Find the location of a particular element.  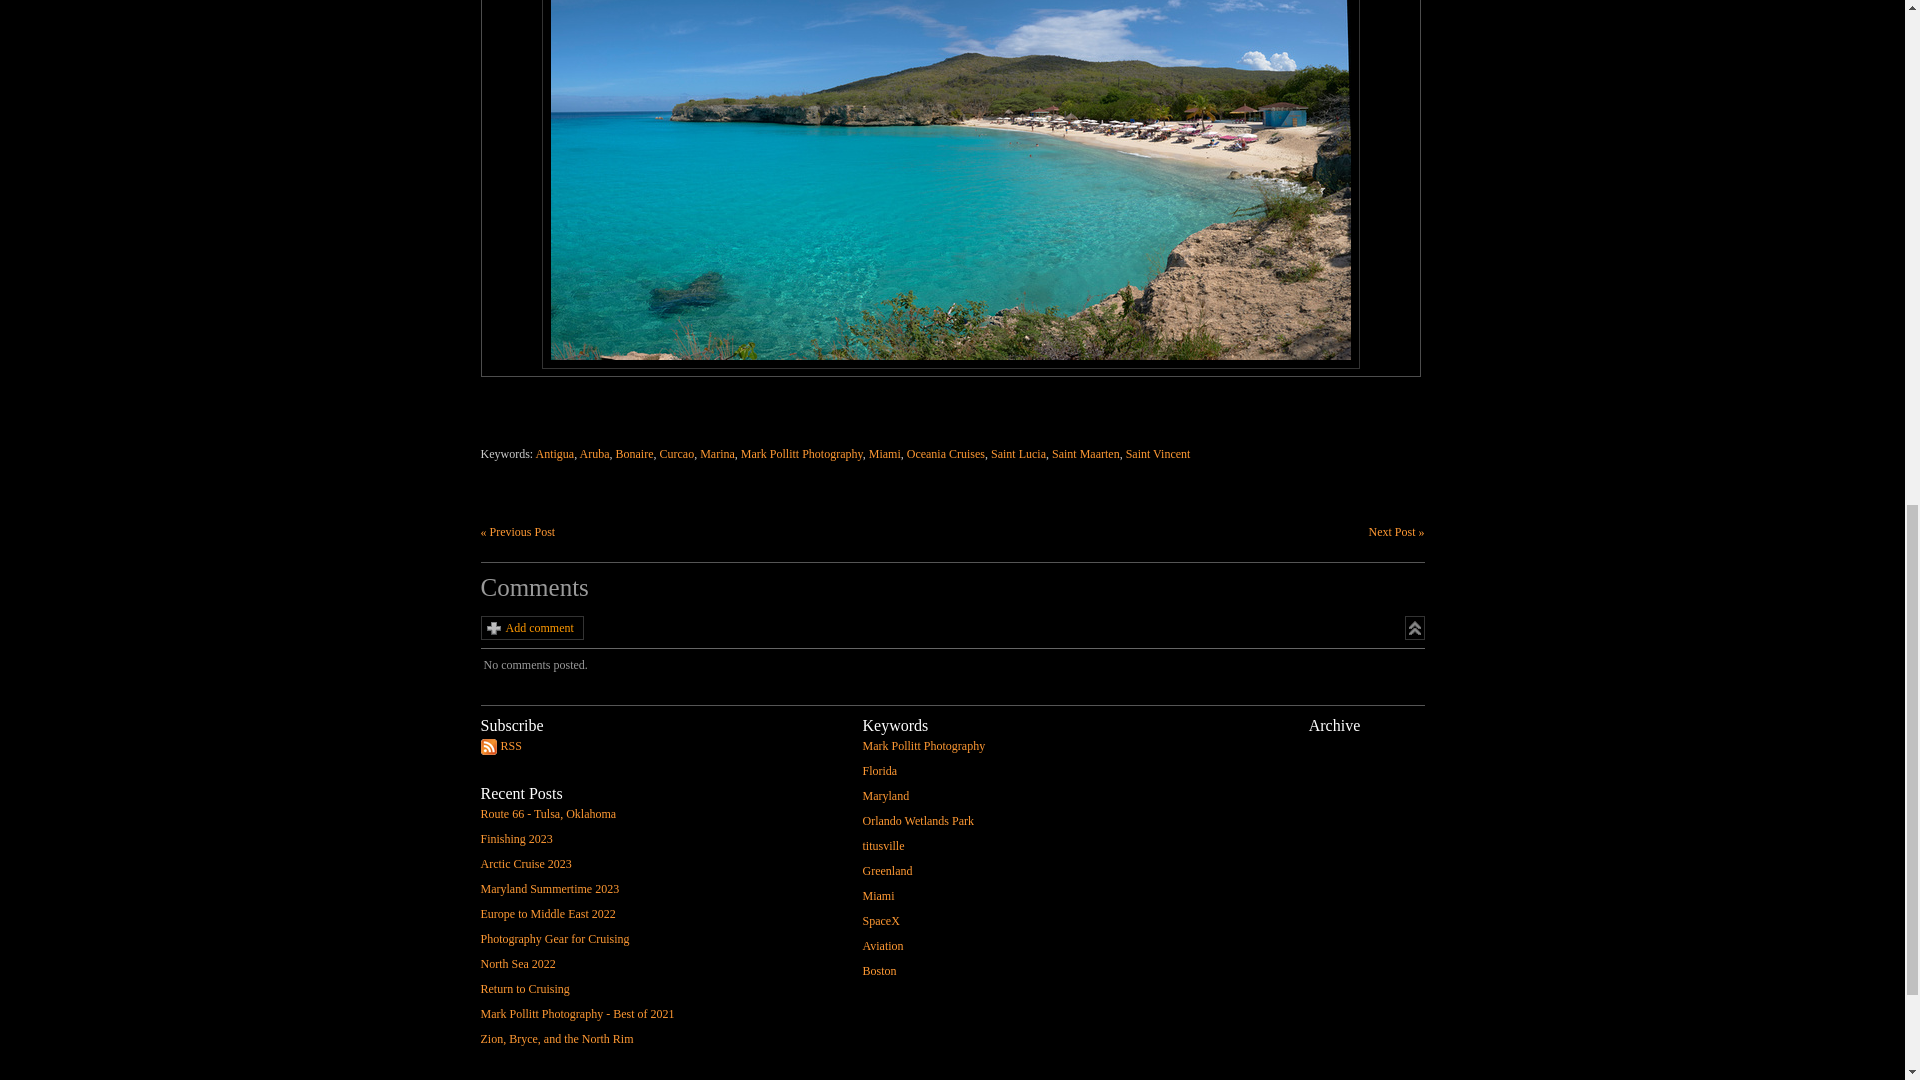

Marina is located at coordinates (718, 454).